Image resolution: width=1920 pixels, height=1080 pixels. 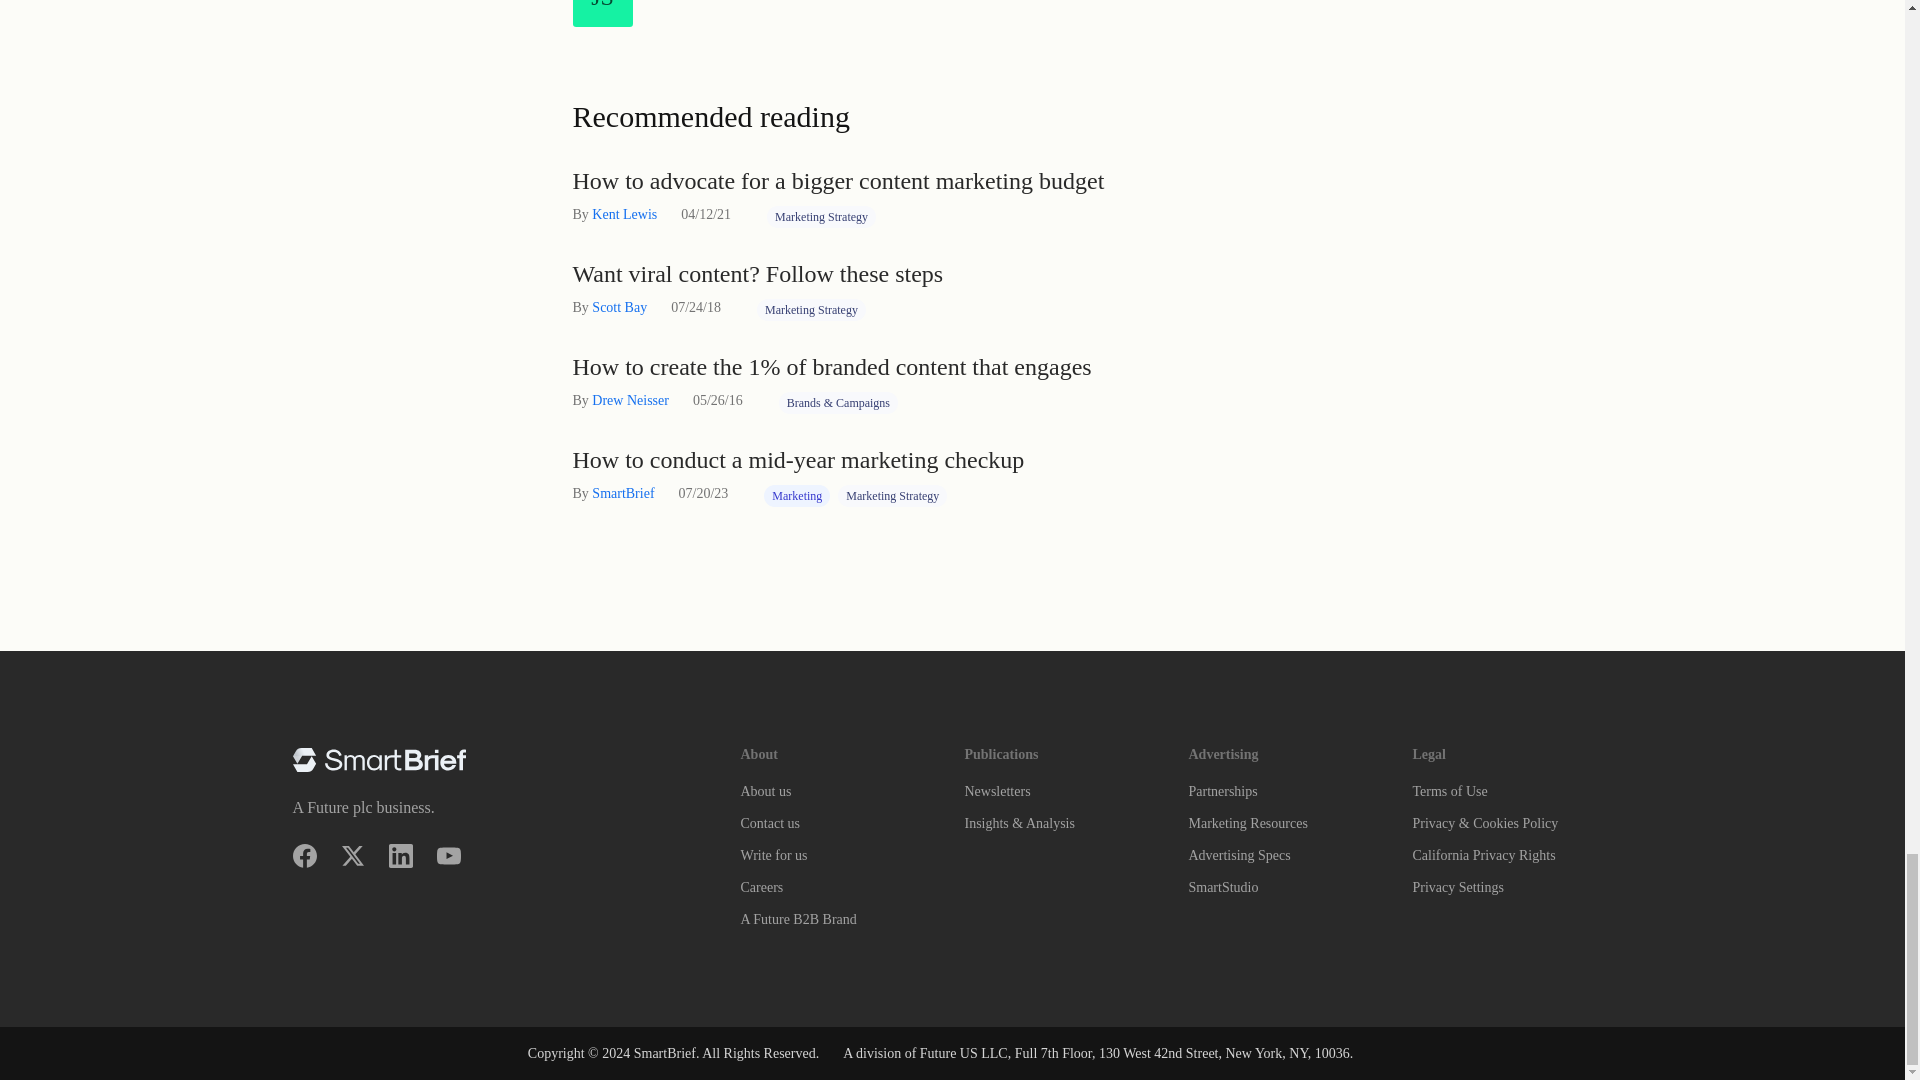 I want to click on YouTube, so click(x=448, y=856).